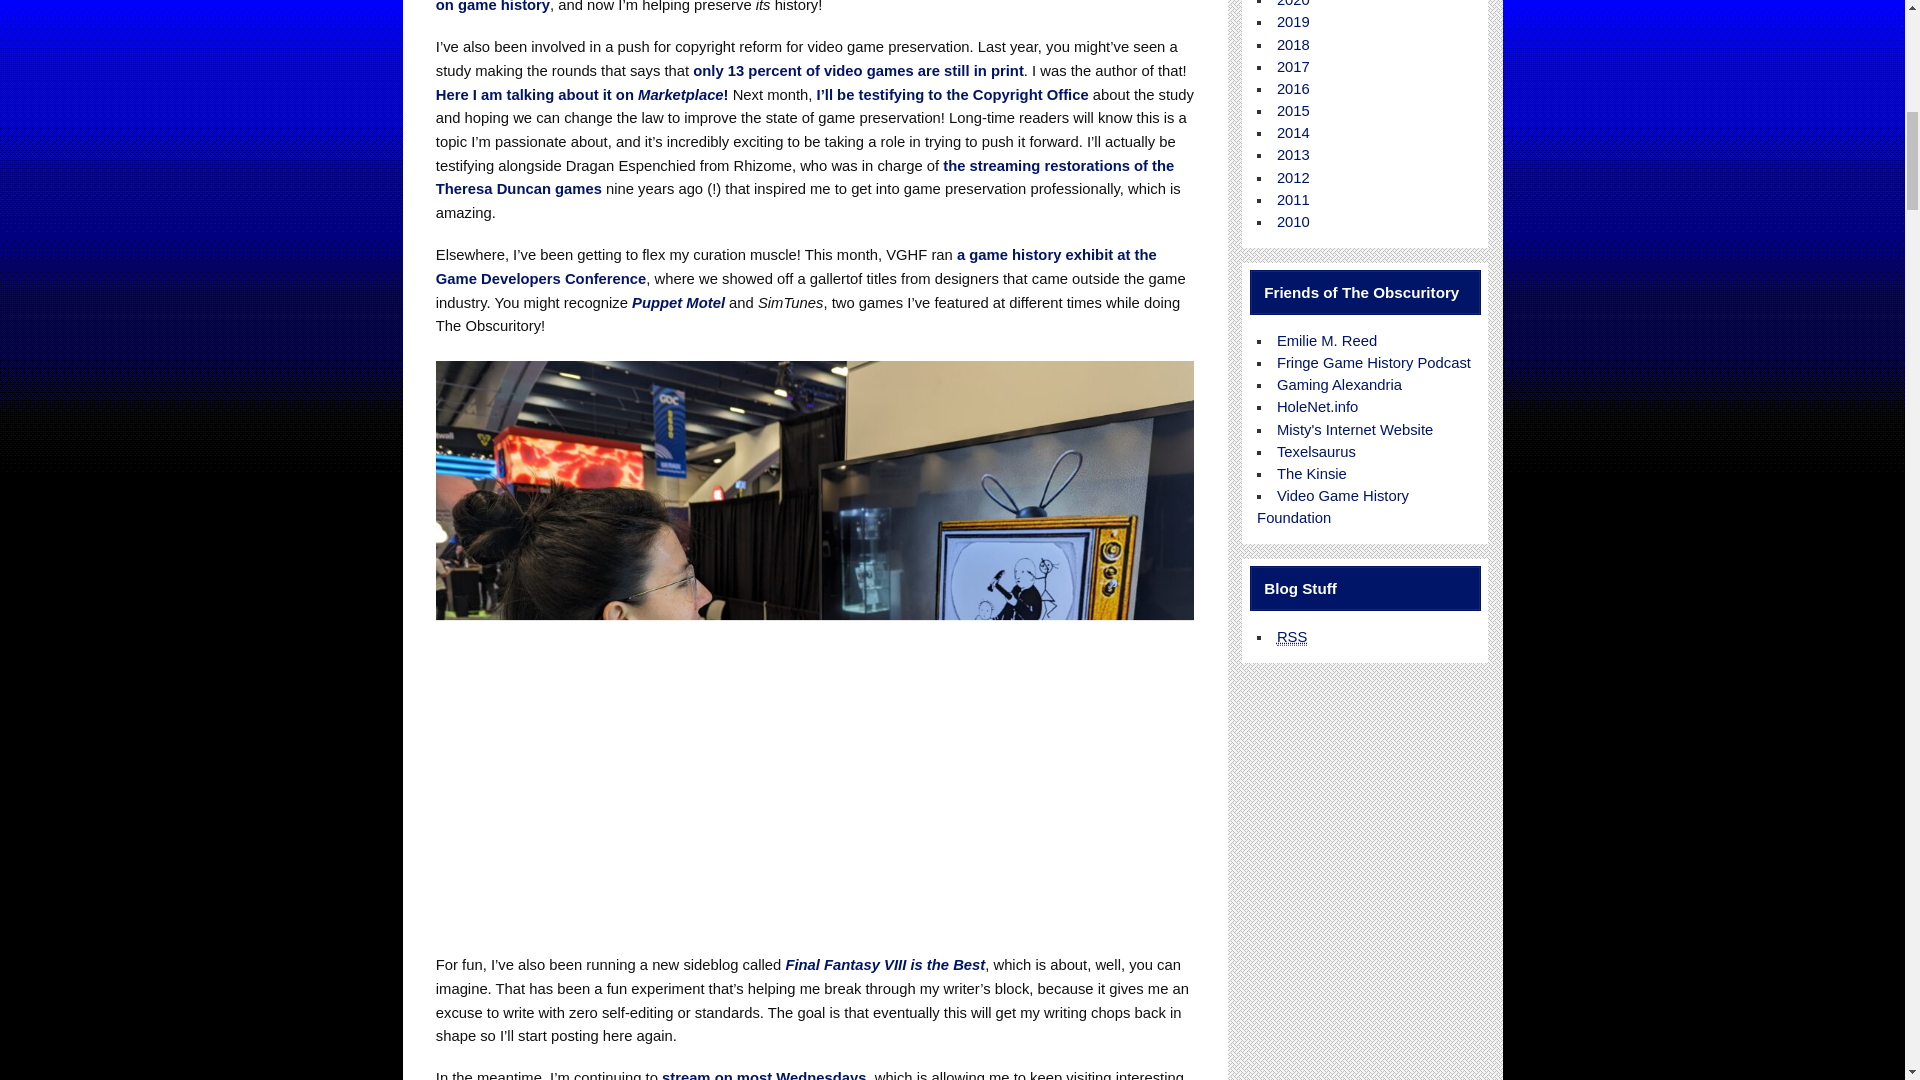 Image resolution: width=1920 pixels, height=1080 pixels. Describe the element at coordinates (884, 964) in the screenshot. I see `Final Fantasy VIII is the Best` at that location.